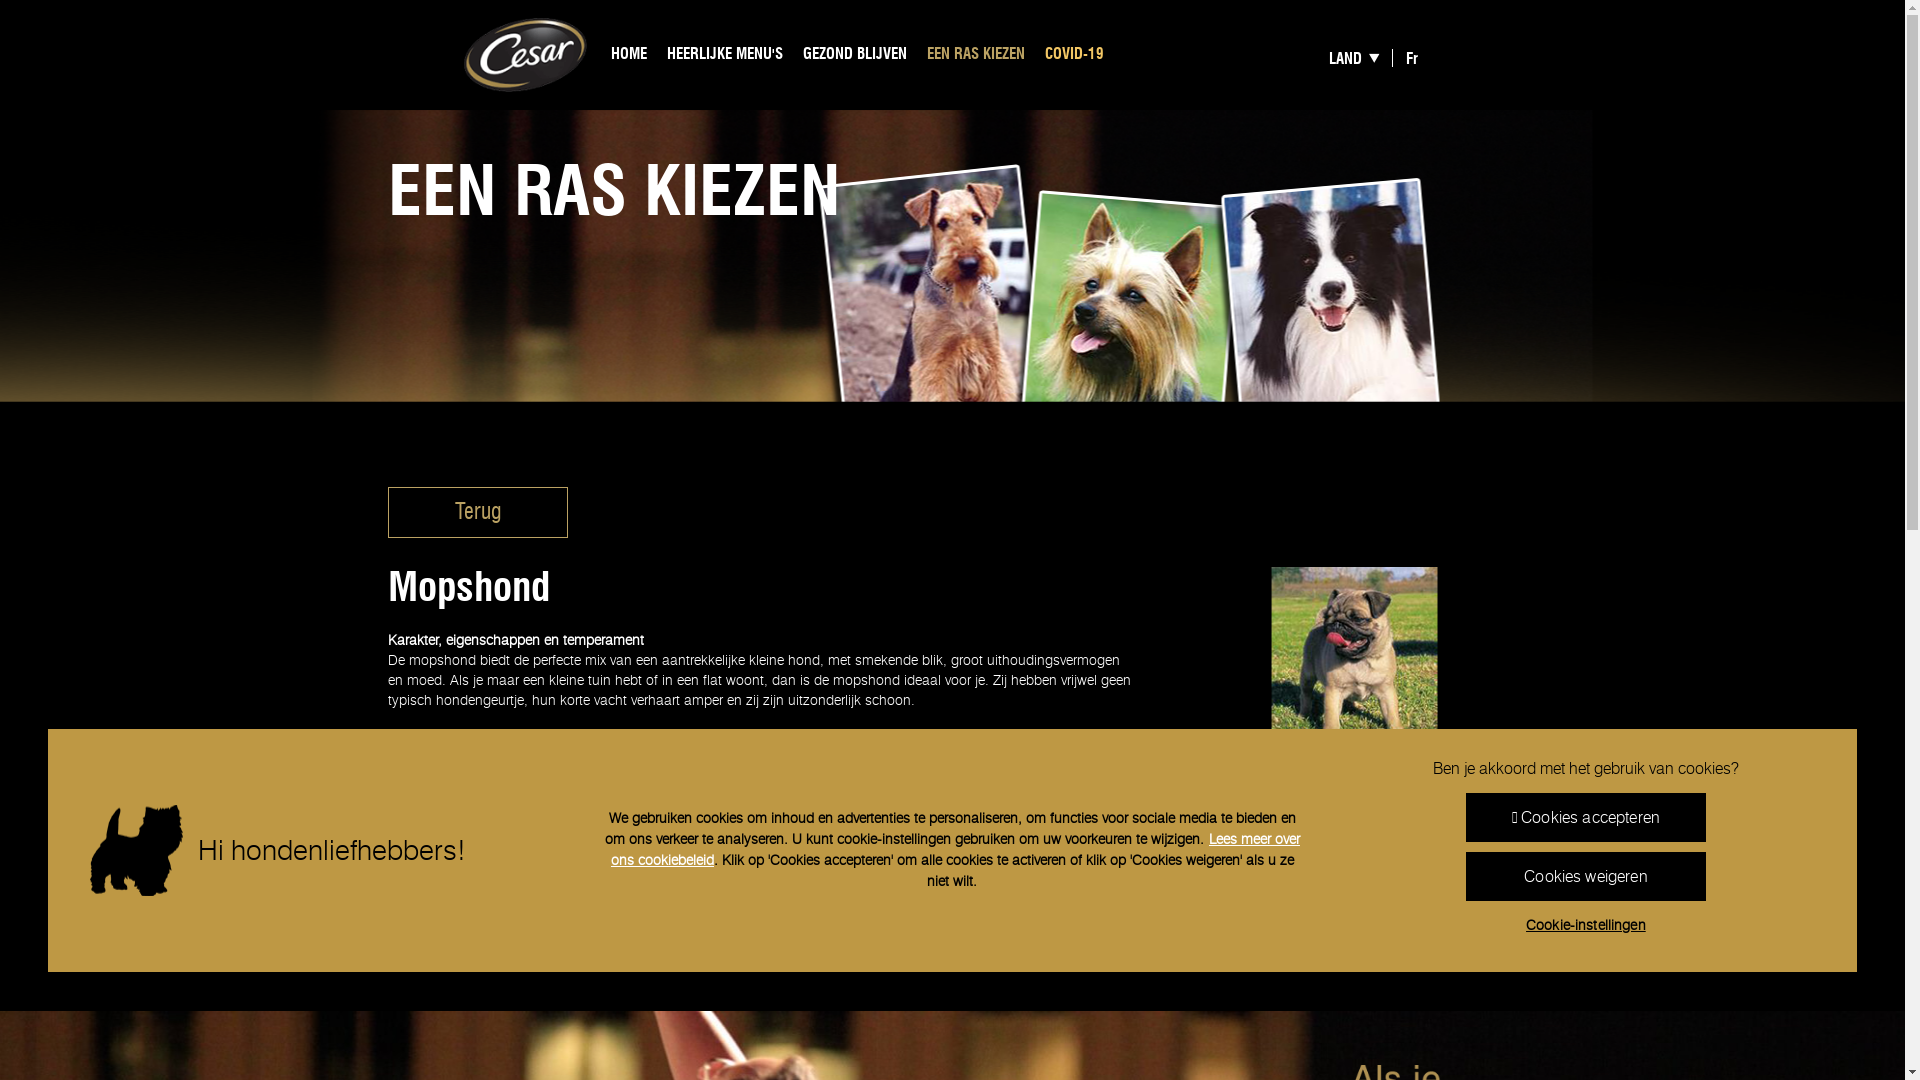  Describe the element at coordinates (976, 55) in the screenshot. I see `EEN RAS KIEZEN` at that location.